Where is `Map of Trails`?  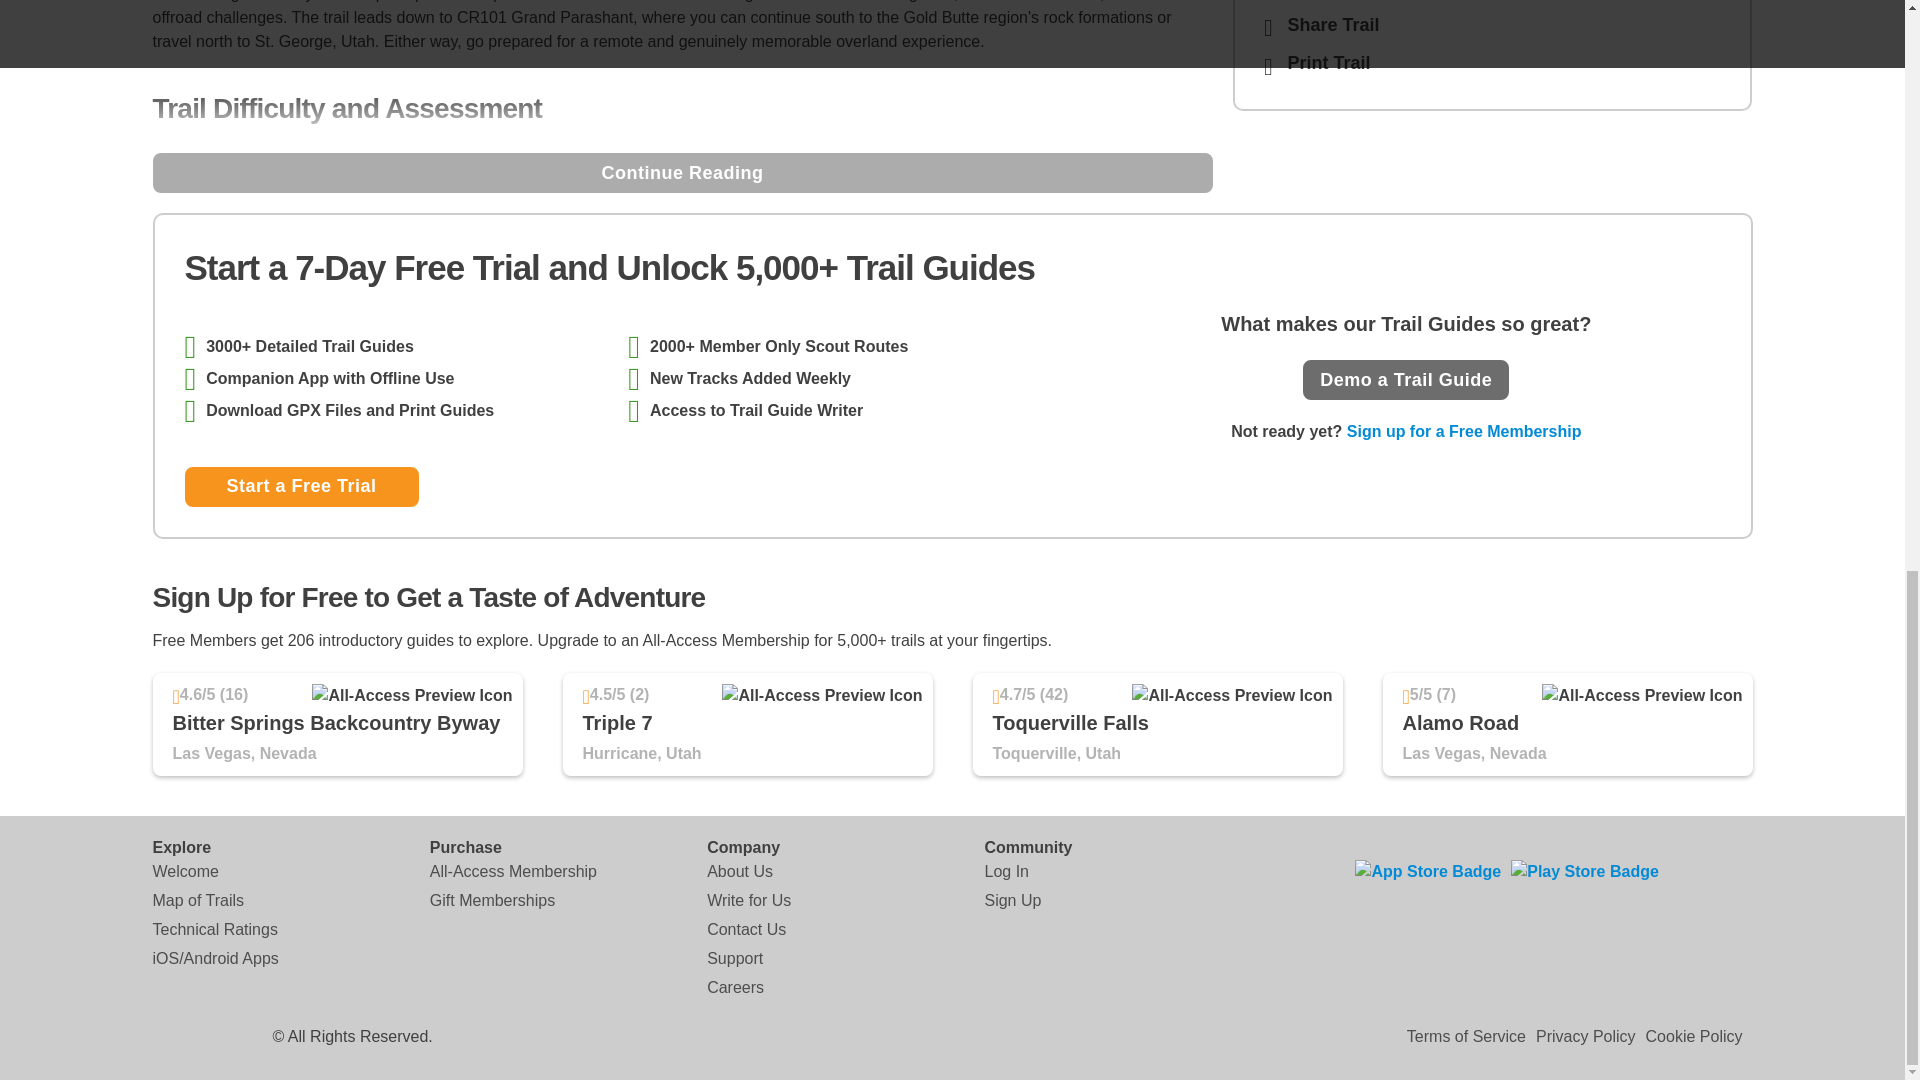
Map of Trails is located at coordinates (197, 900).